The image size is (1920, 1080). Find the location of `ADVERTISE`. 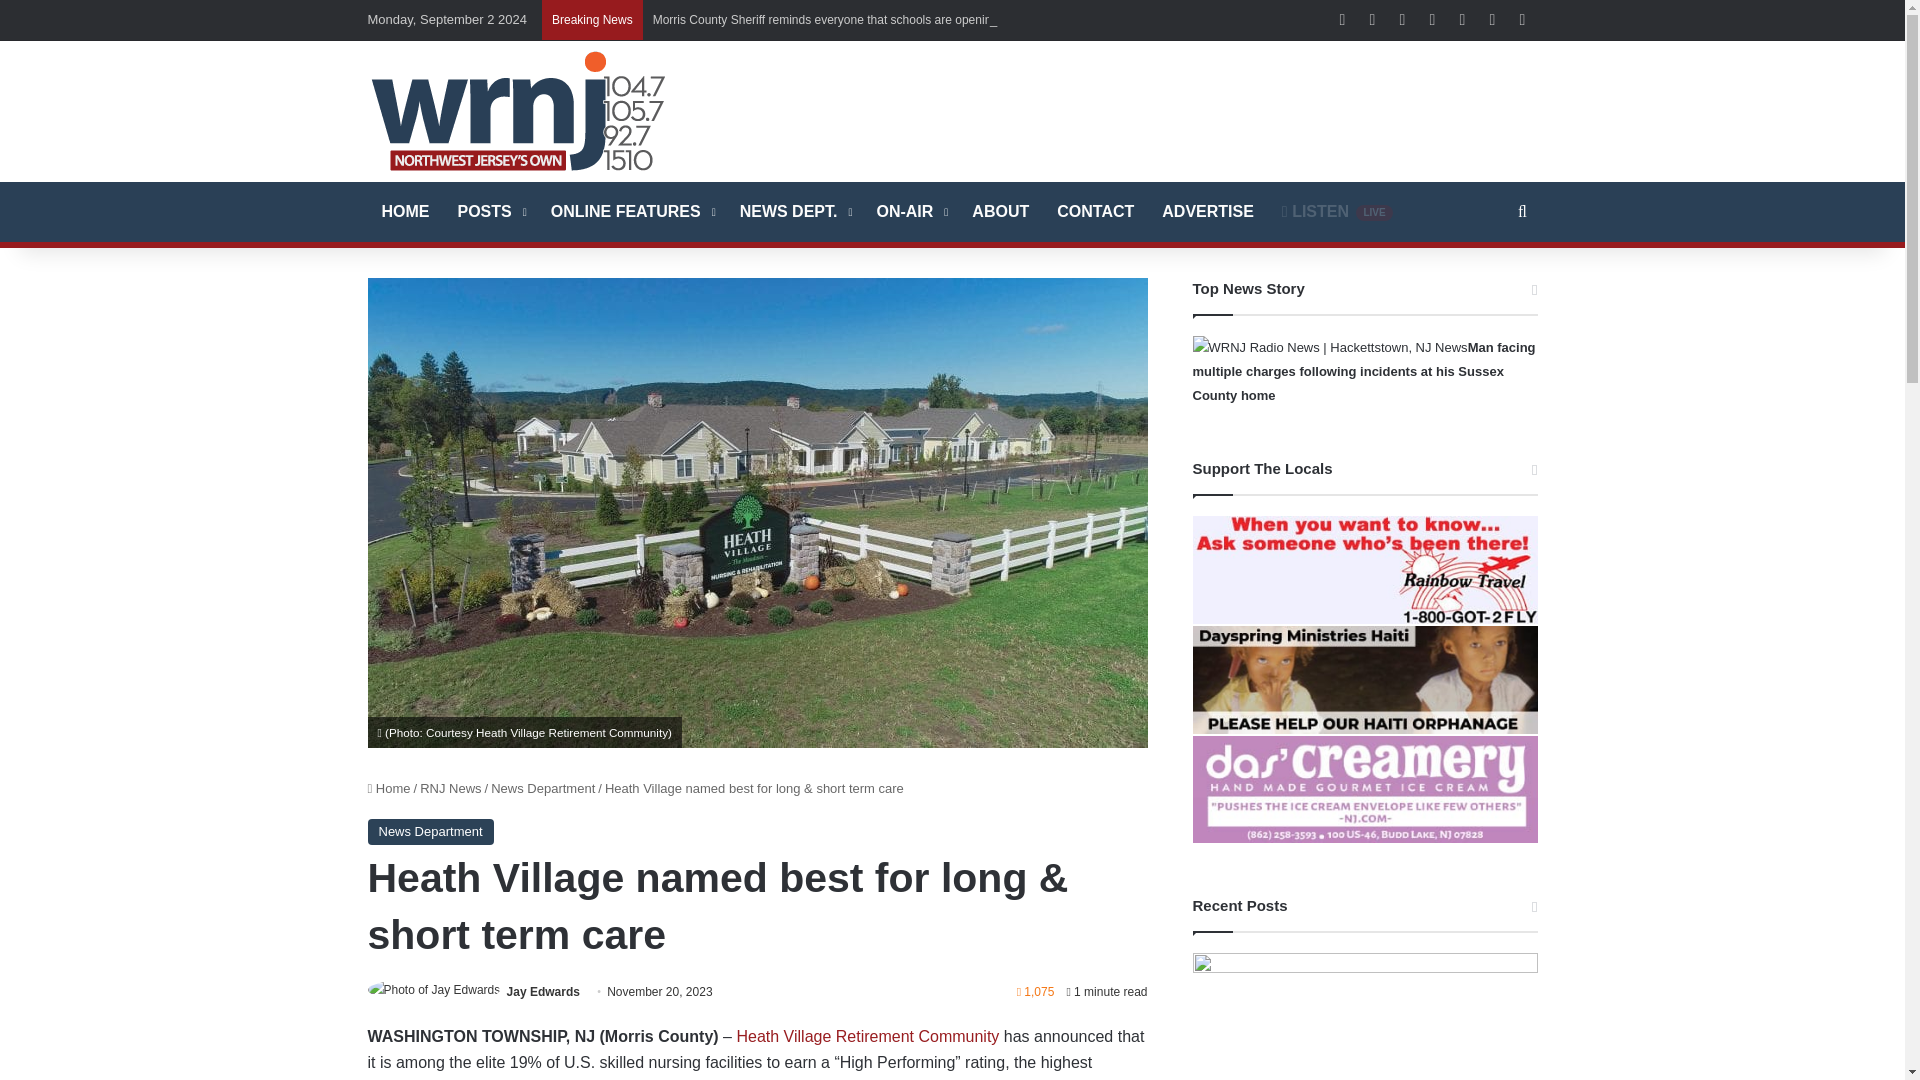

ADVERTISE is located at coordinates (1208, 212).